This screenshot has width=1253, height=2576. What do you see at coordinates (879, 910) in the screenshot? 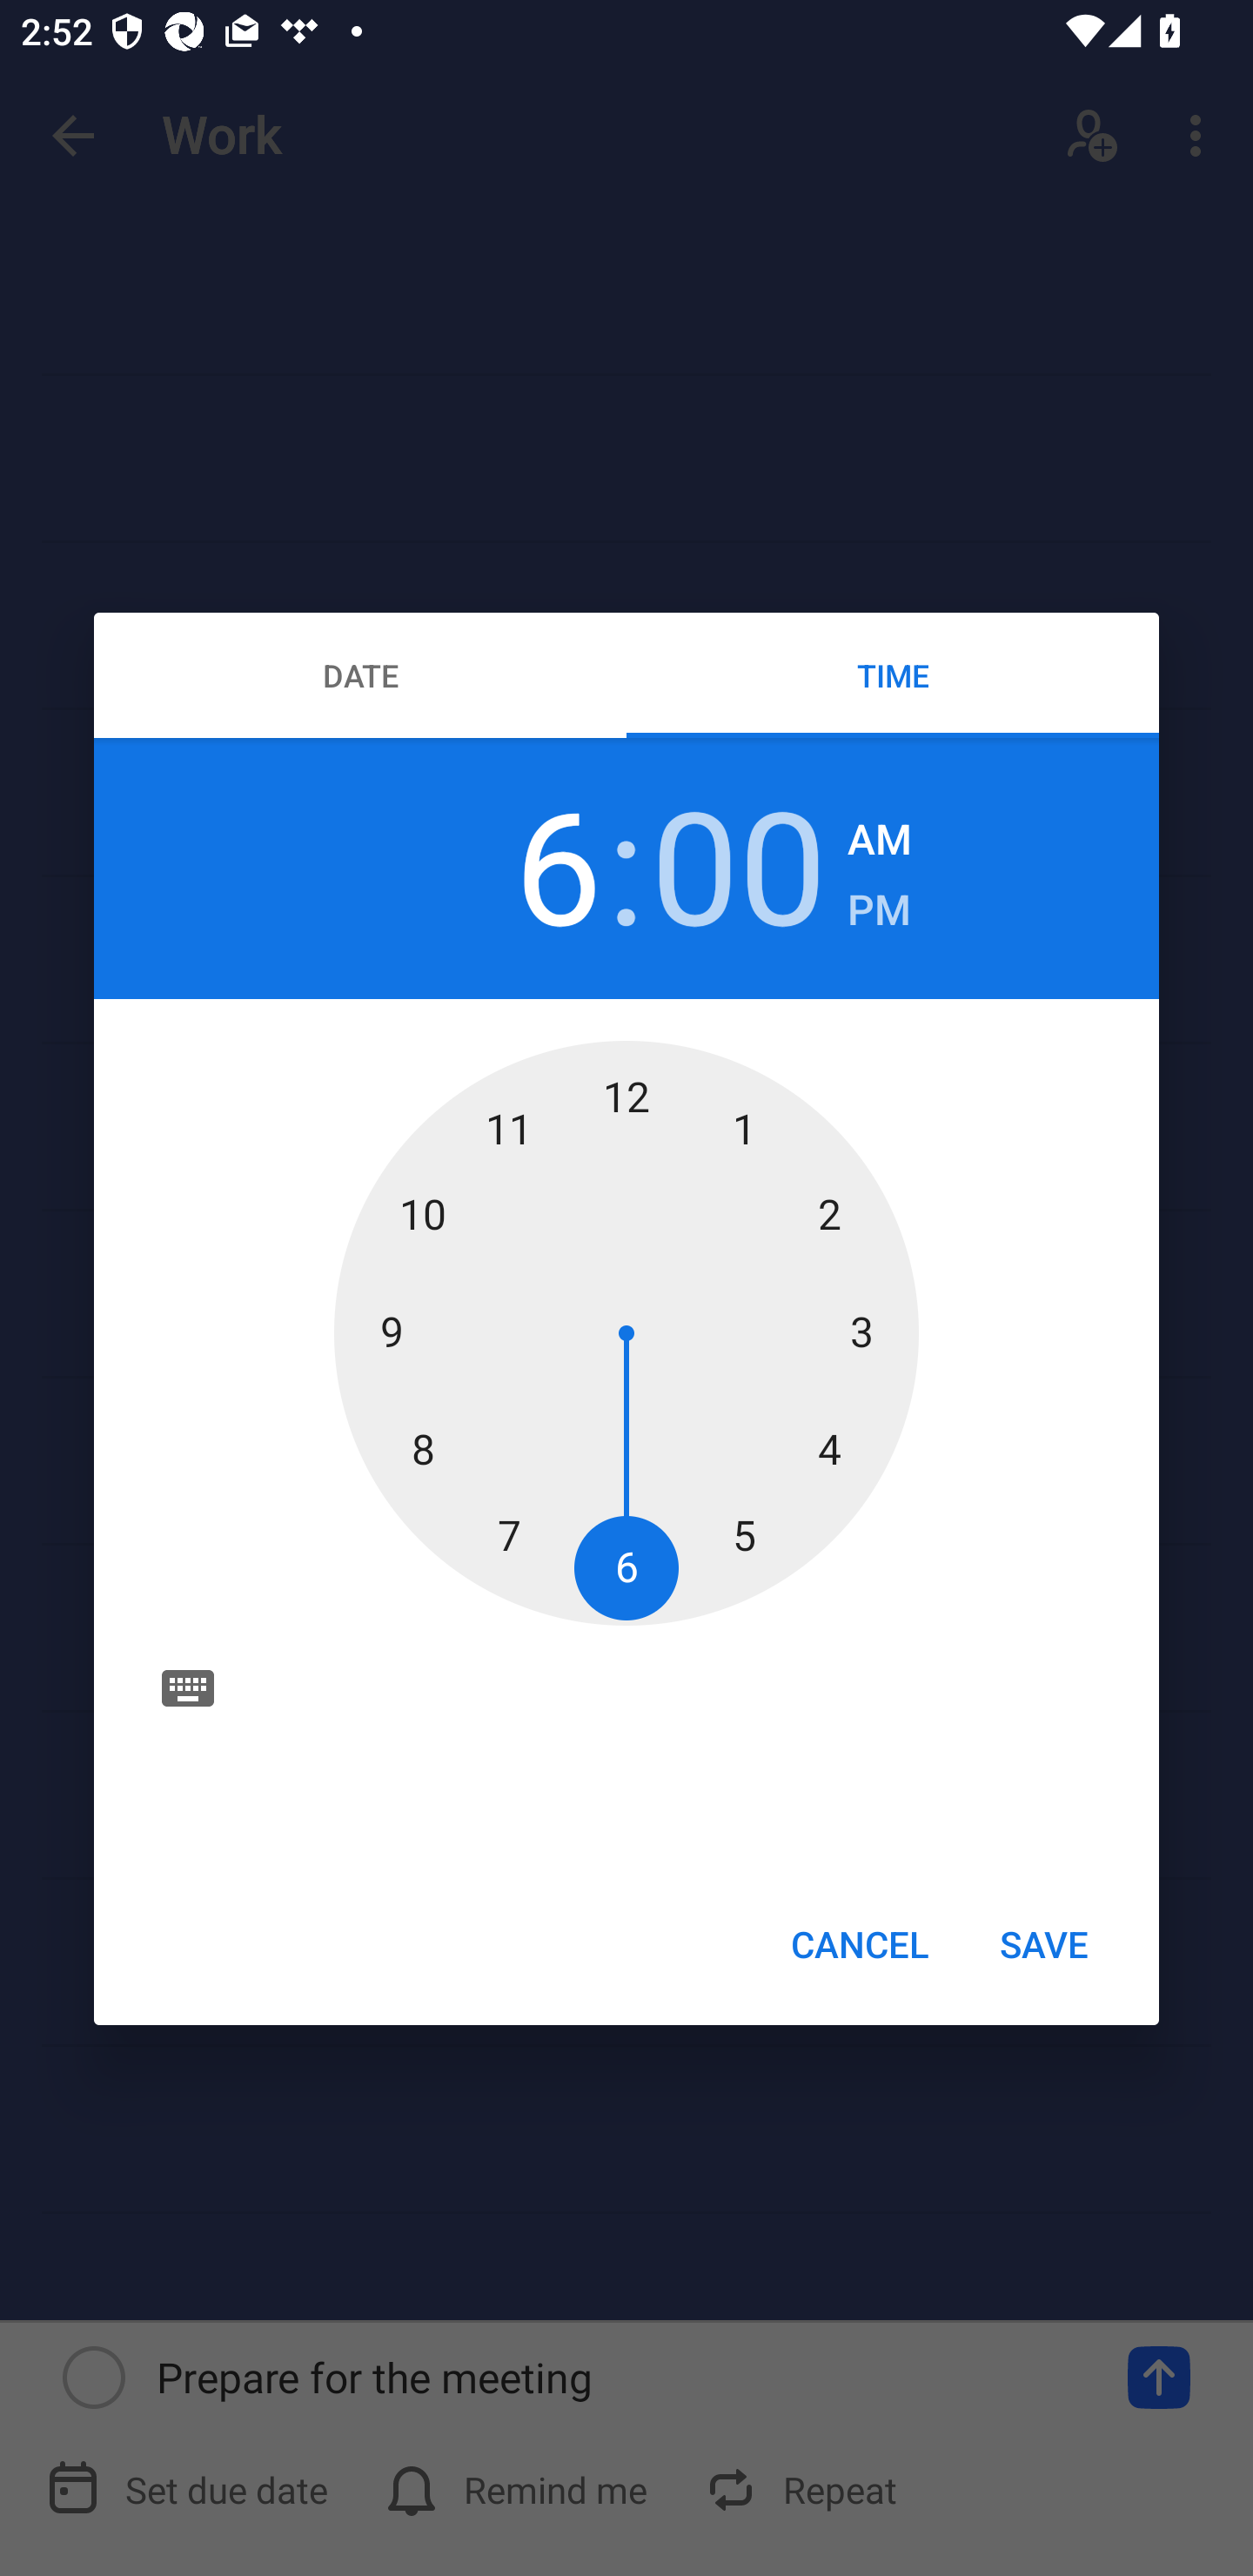
I see `PM` at bounding box center [879, 910].